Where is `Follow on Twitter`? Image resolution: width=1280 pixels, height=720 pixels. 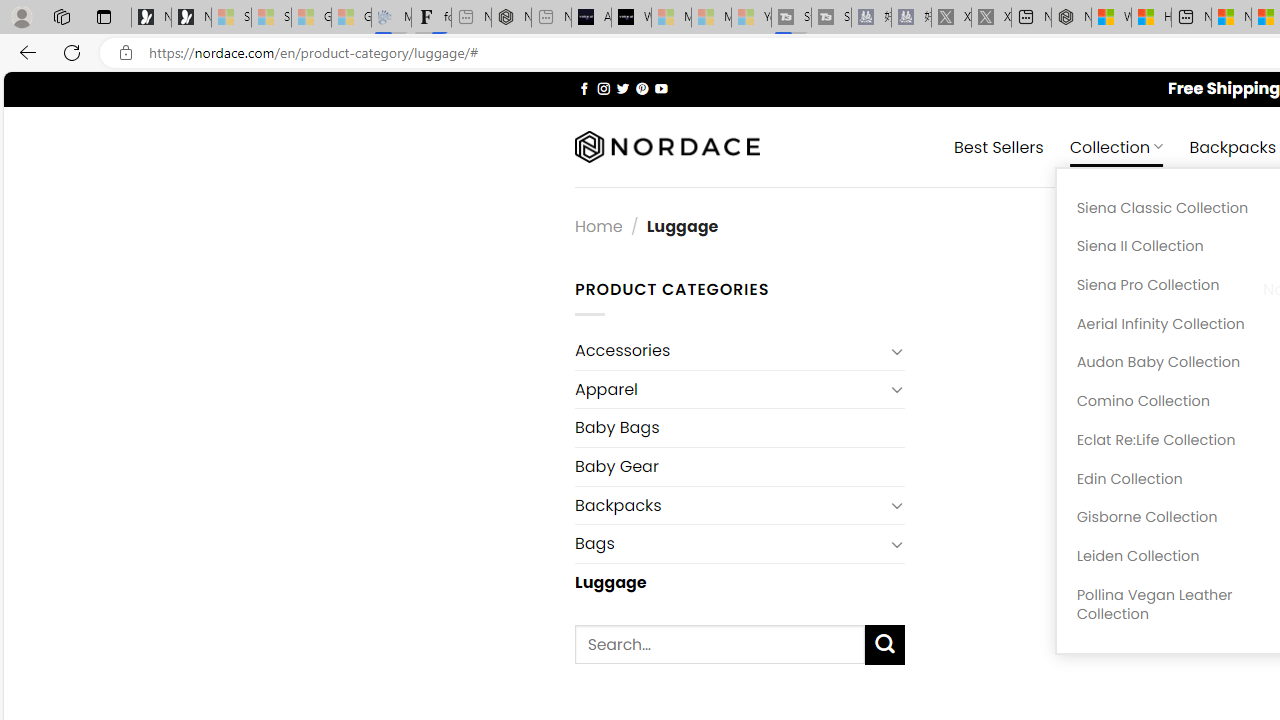 Follow on Twitter is located at coordinates (622, 88).